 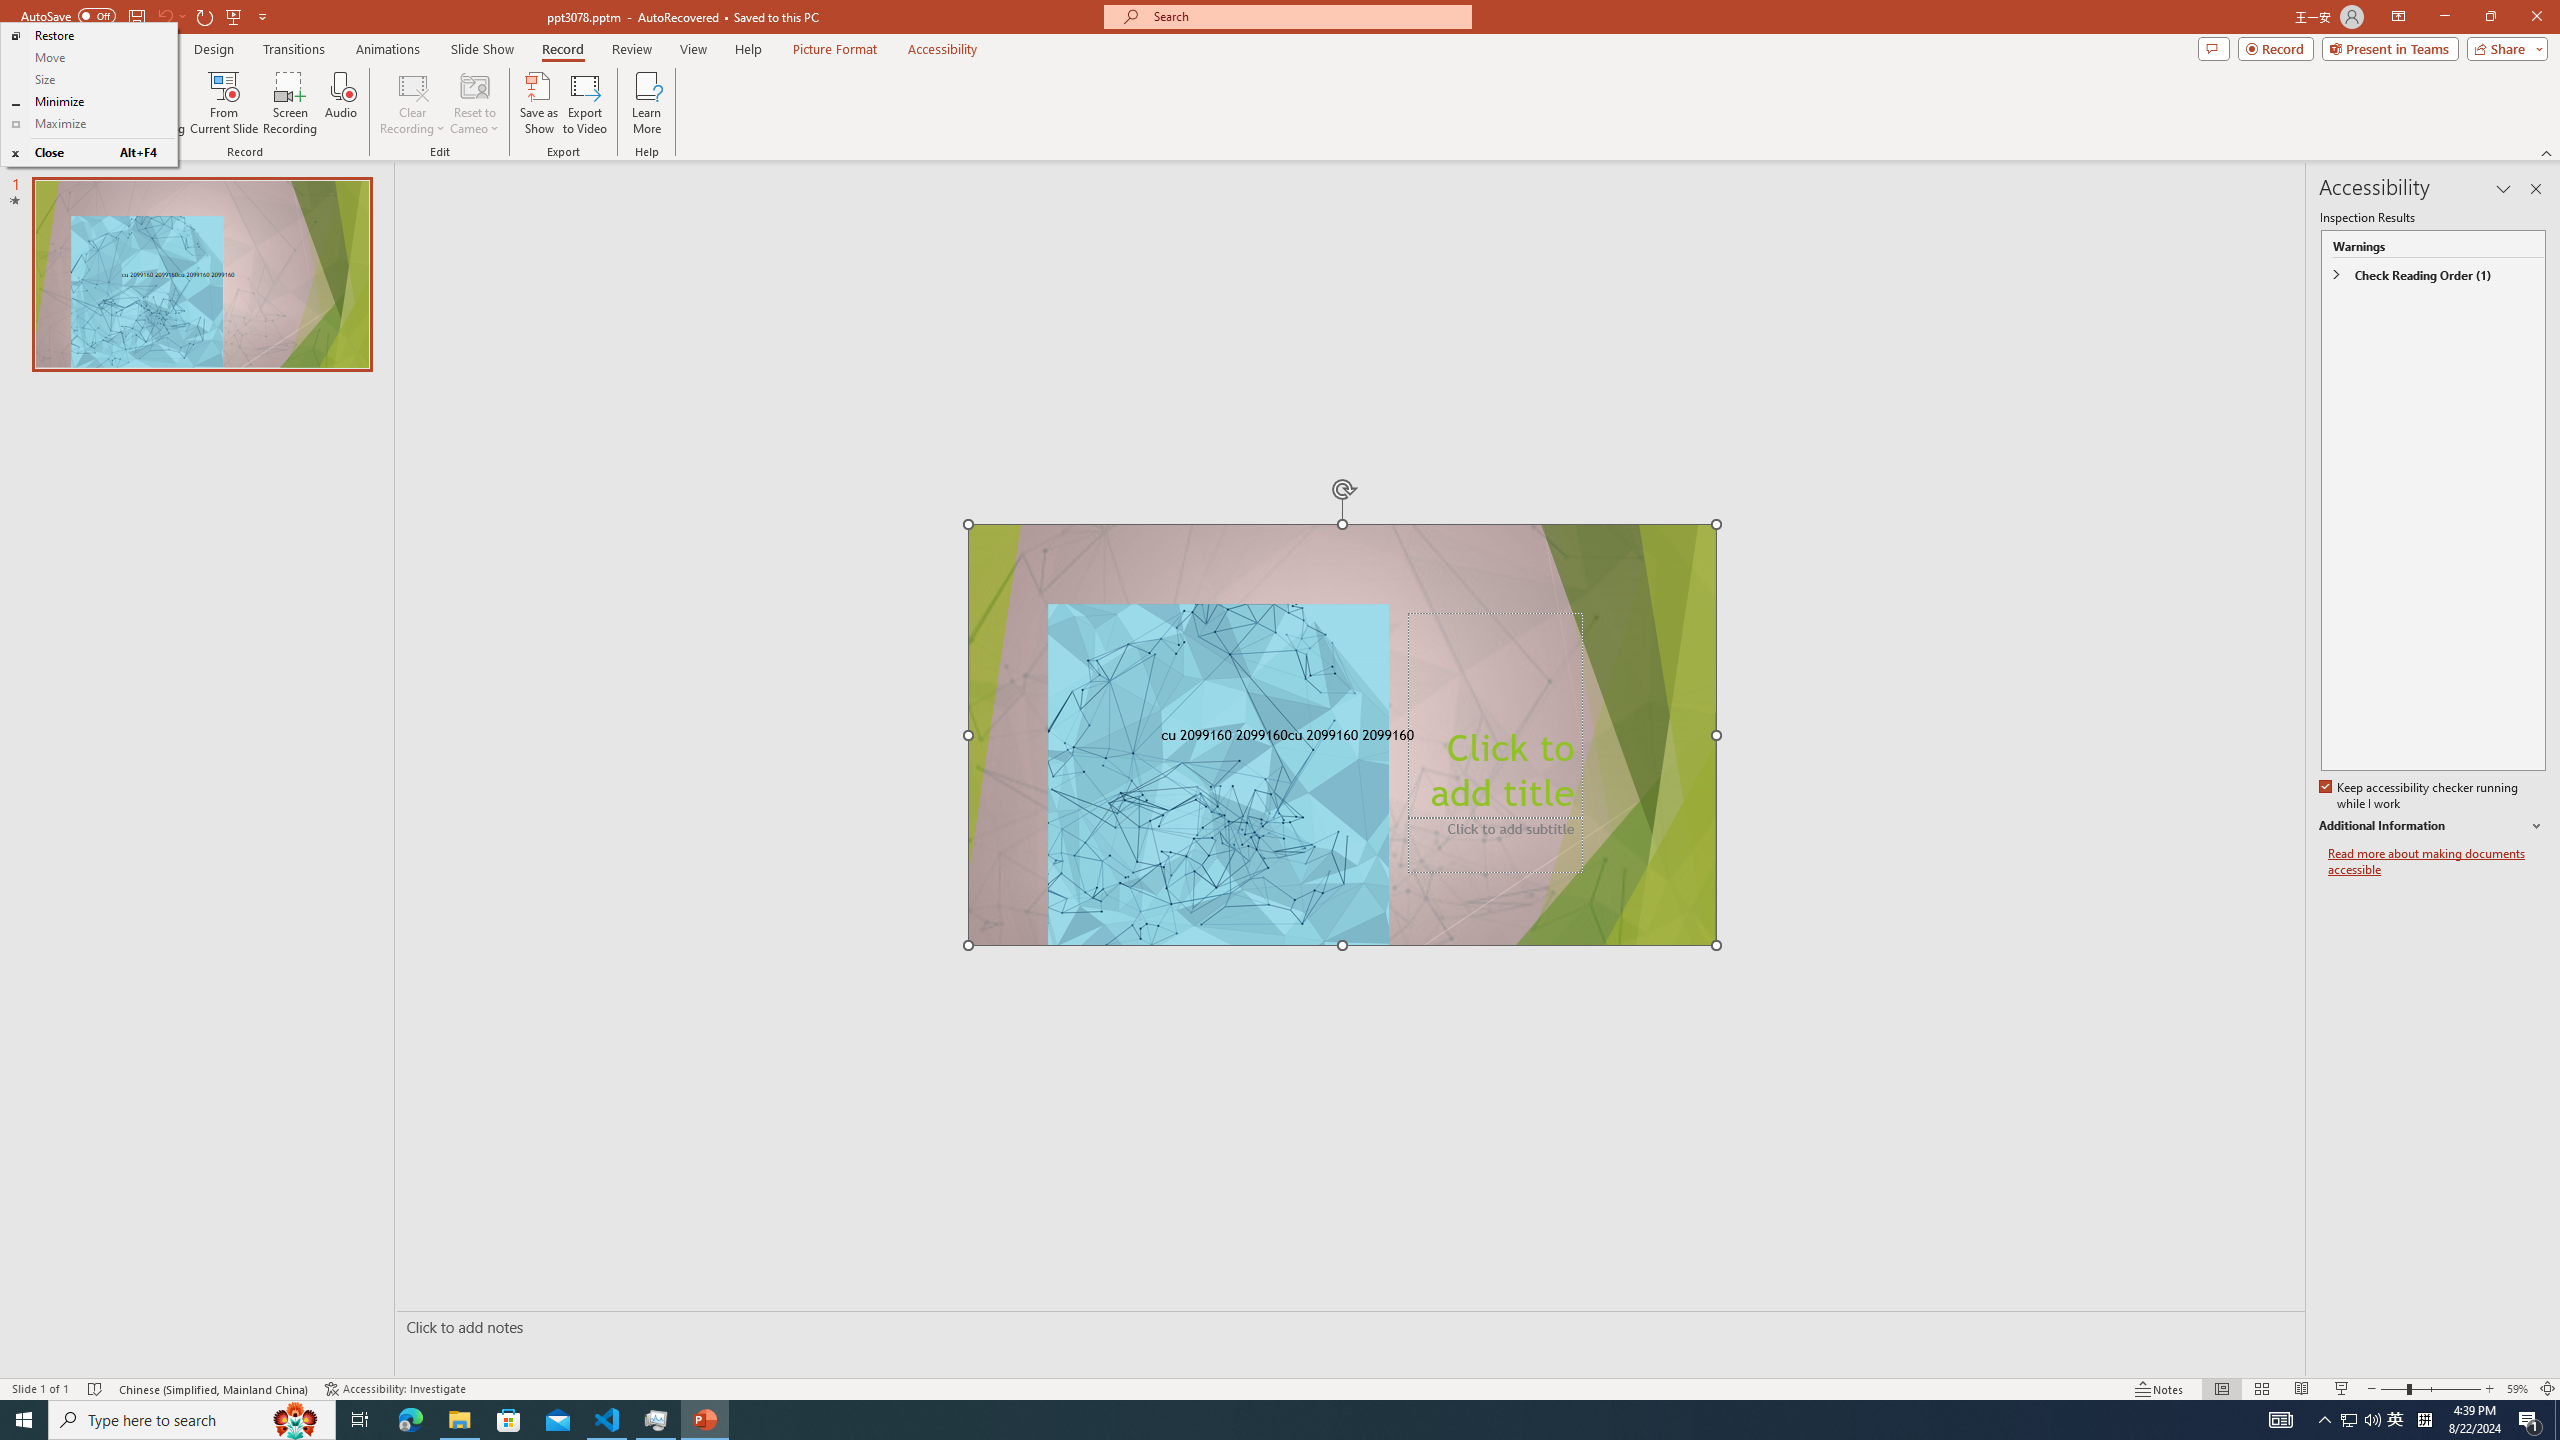 What do you see at coordinates (88, 58) in the screenshot?
I see `Move` at bounding box center [88, 58].